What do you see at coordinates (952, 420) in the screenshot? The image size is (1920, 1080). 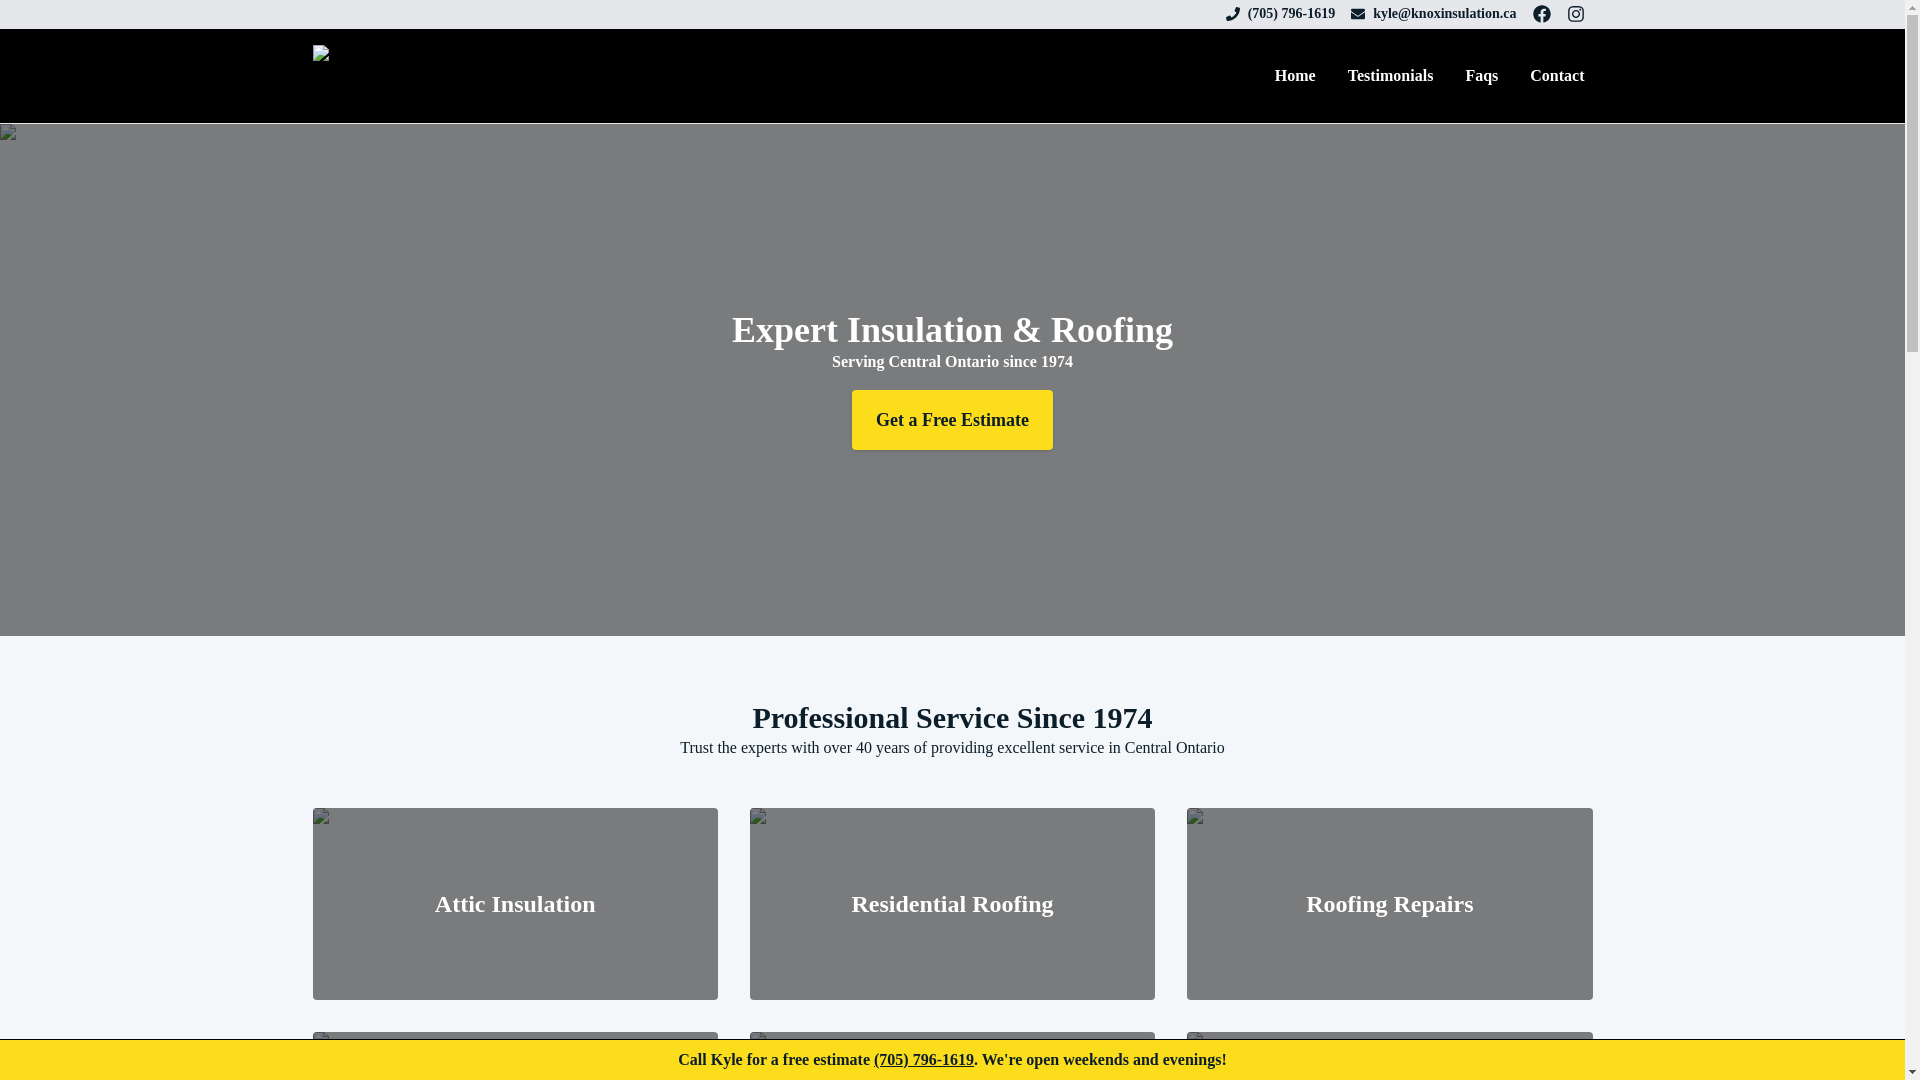 I see `Get a Free Estimate` at bounding box center [952, 420].